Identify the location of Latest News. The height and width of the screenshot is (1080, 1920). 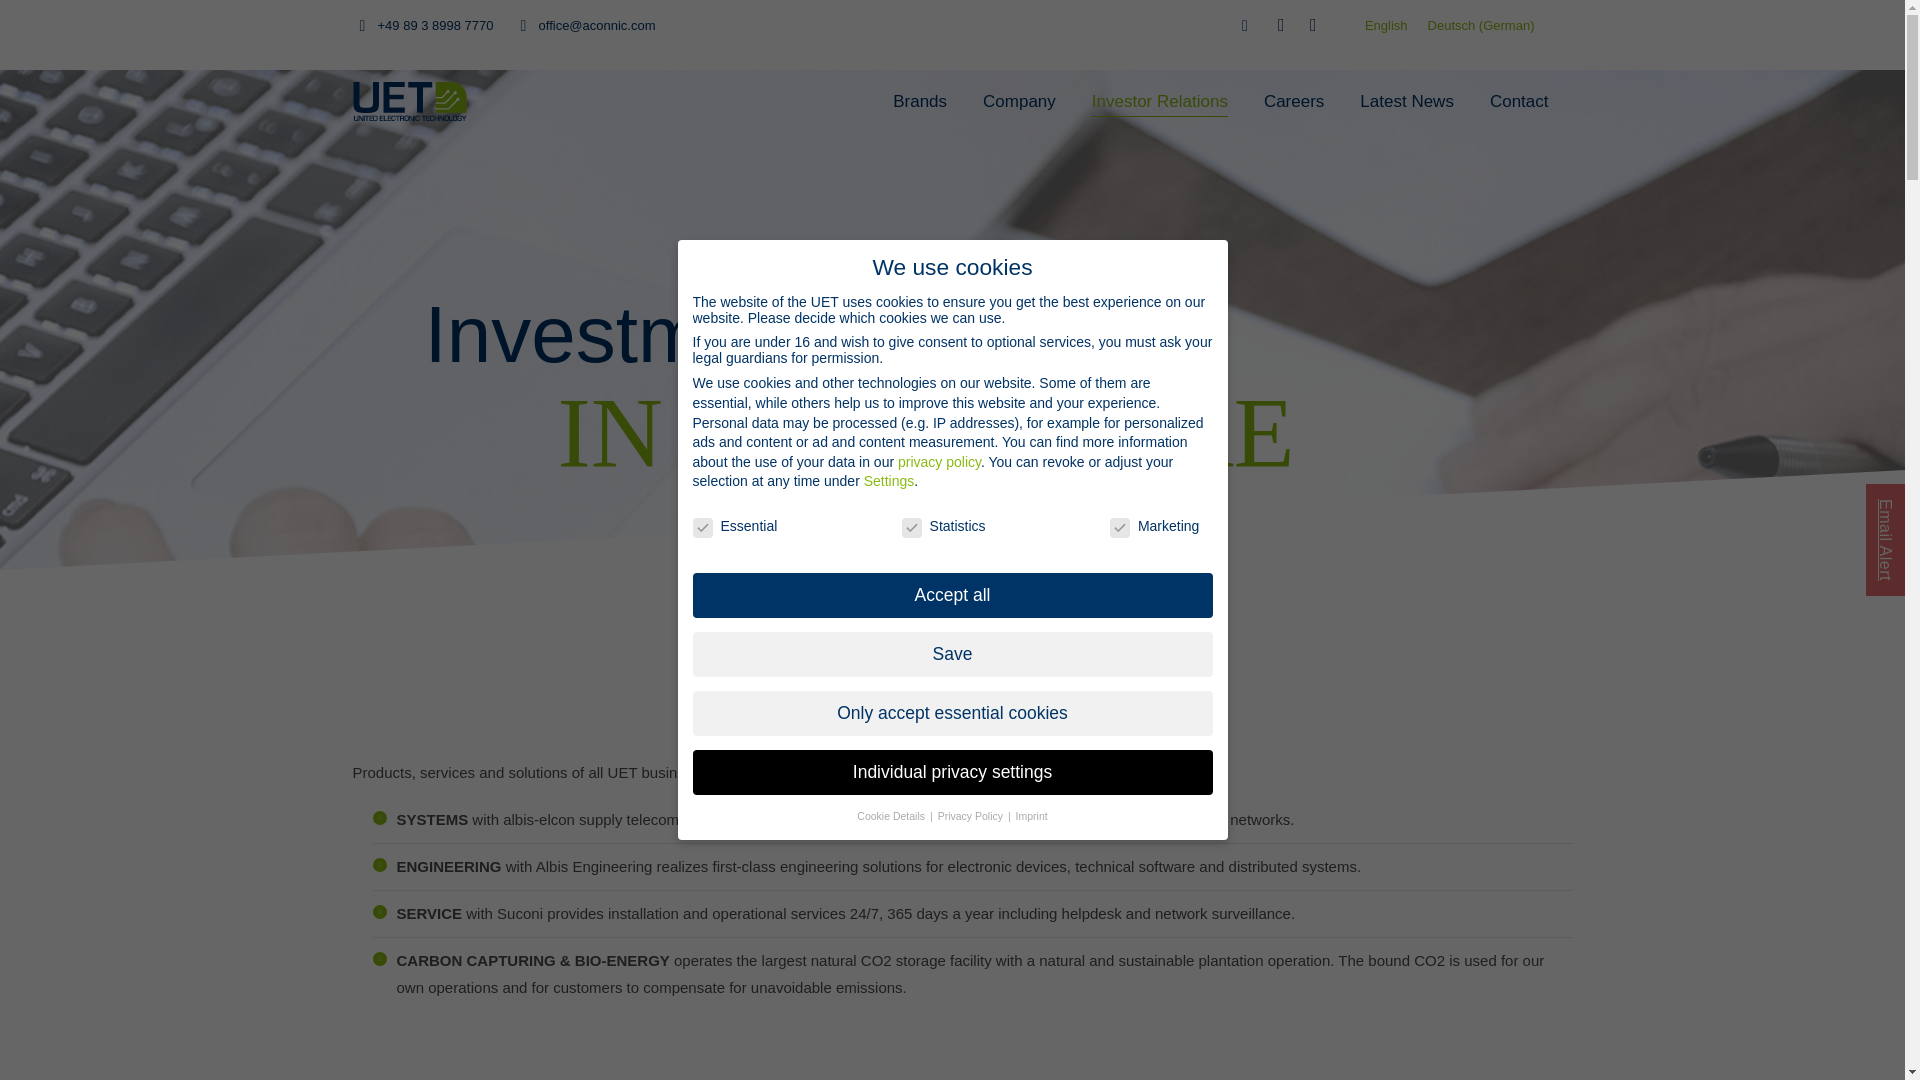
(1406, 100).